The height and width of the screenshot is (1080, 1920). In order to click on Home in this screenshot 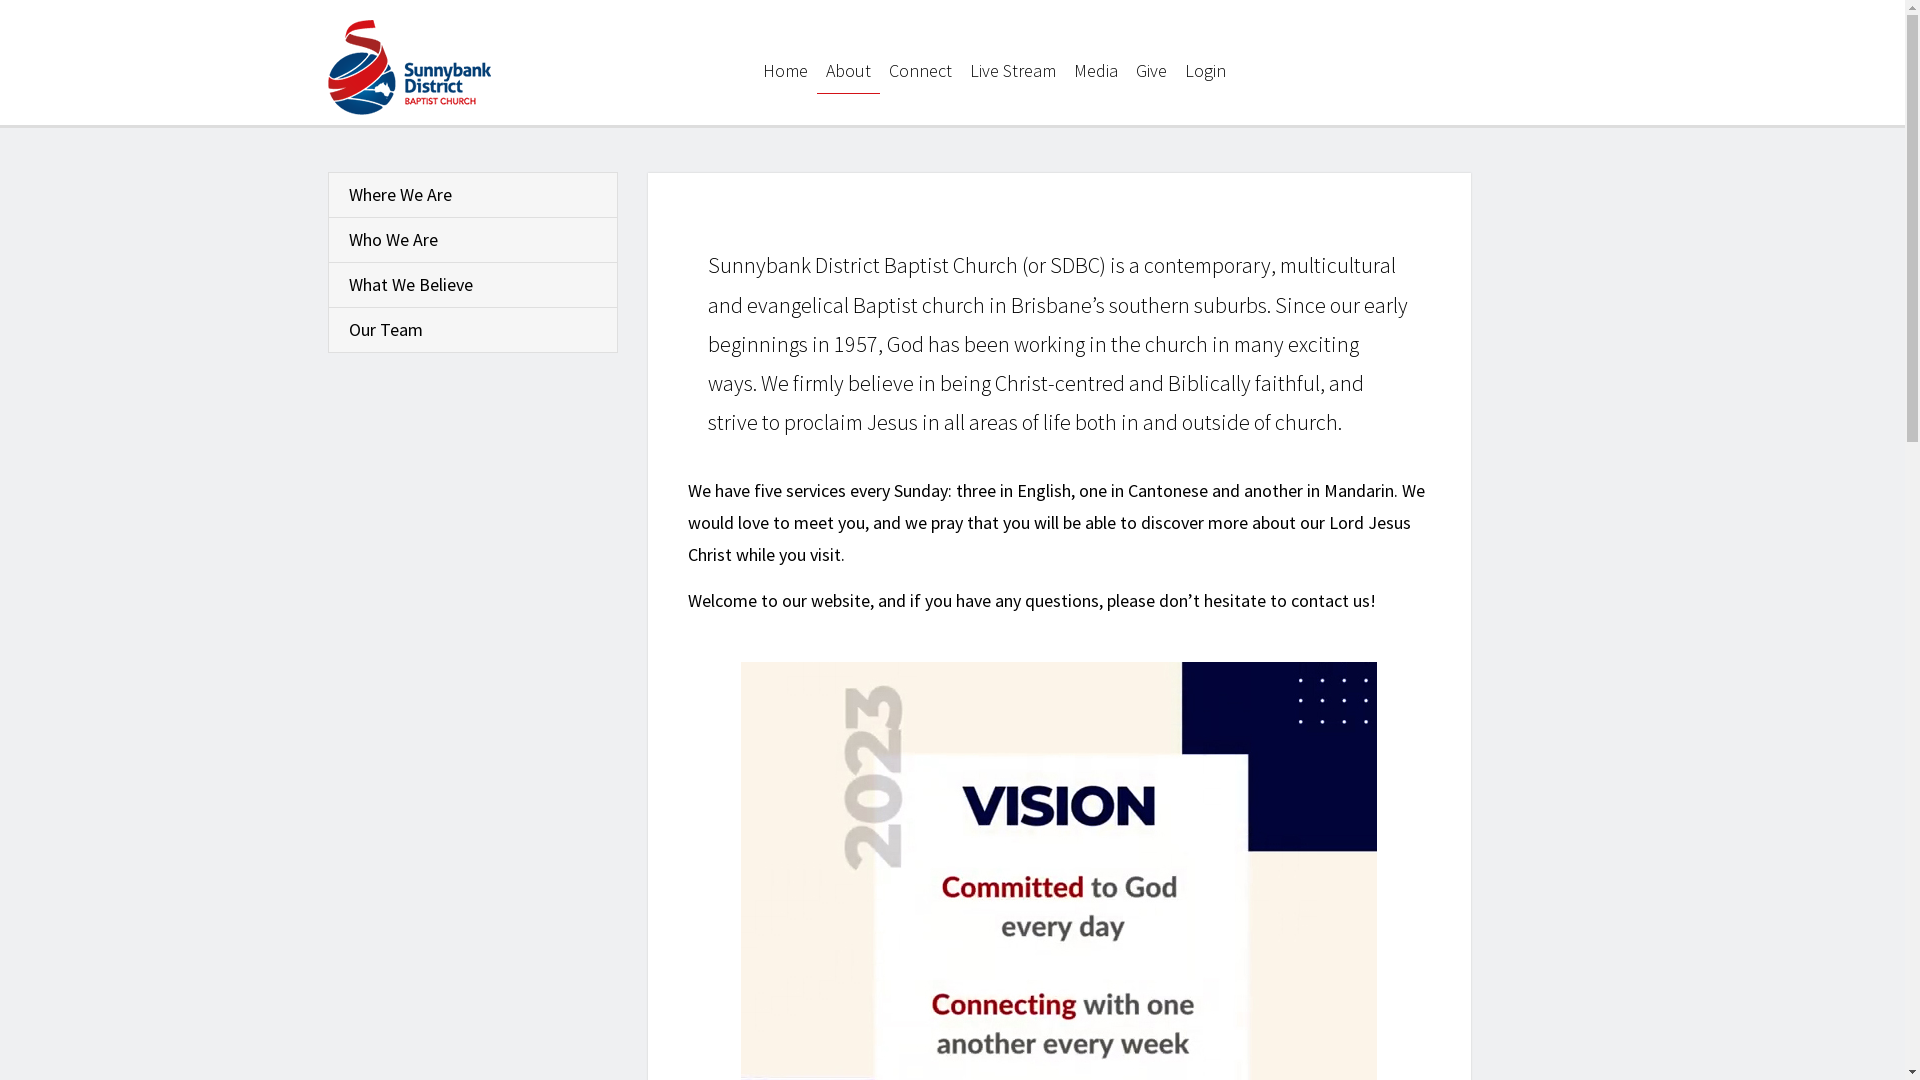, I will do `click(786, 72)`.